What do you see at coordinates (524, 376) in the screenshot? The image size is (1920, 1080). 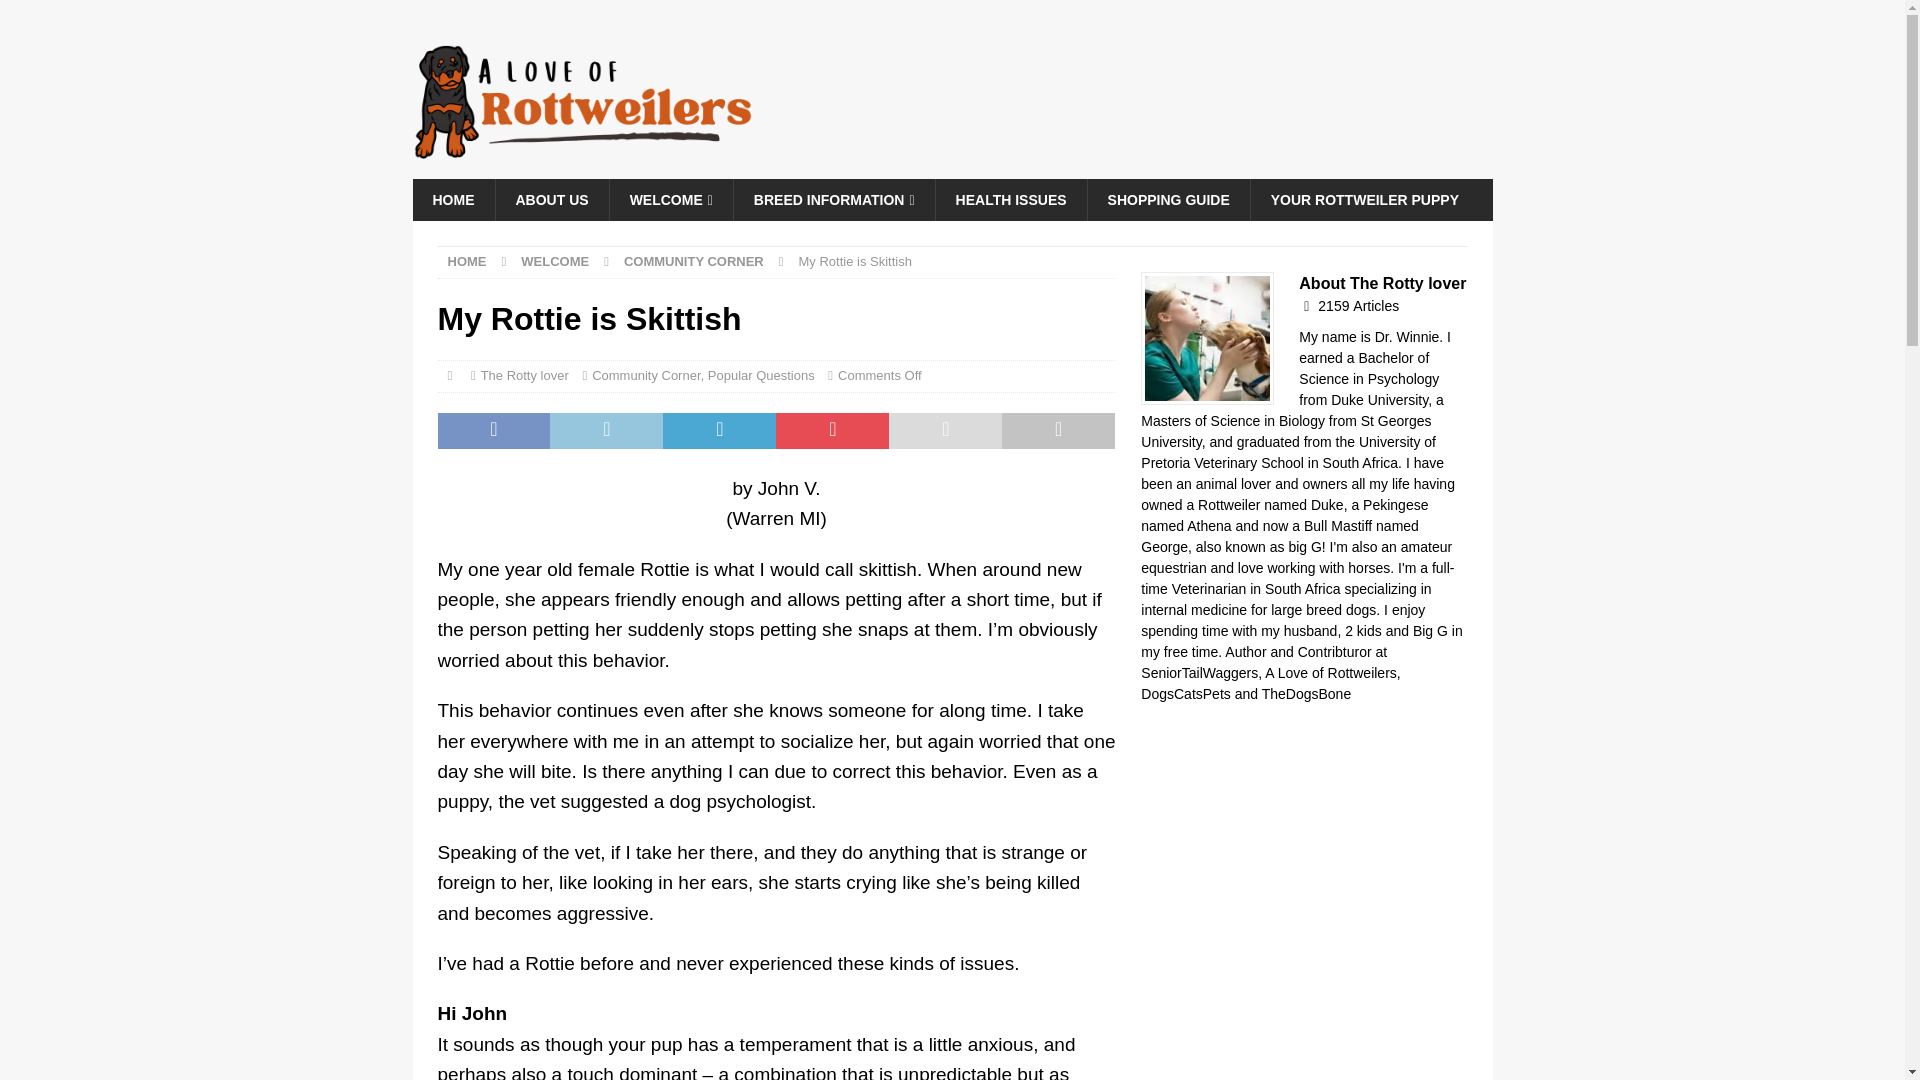 I see `The Rotty lover` at bounding box center [524, 376].